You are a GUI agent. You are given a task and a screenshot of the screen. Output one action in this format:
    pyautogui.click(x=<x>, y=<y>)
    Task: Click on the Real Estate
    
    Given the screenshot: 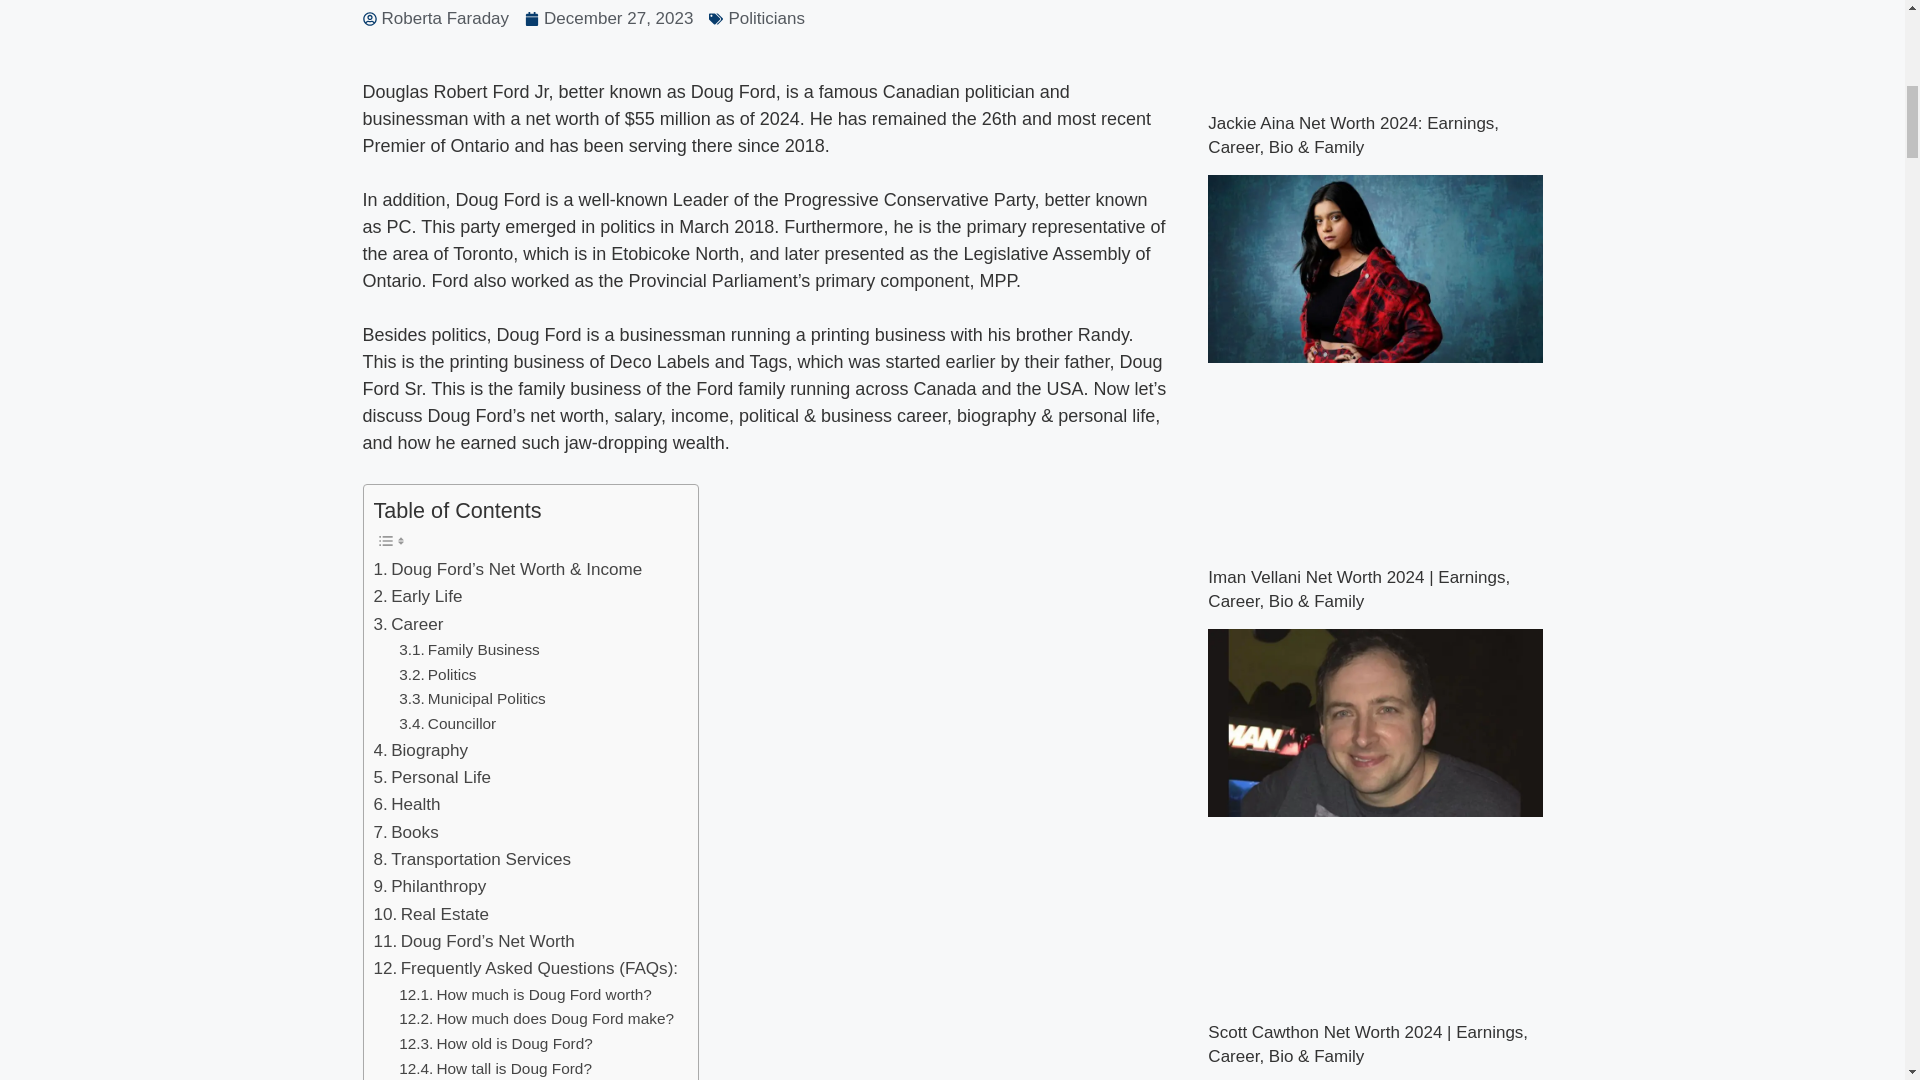 What is the action you would take?
    pyautogui.click(x=432, y=914)
    